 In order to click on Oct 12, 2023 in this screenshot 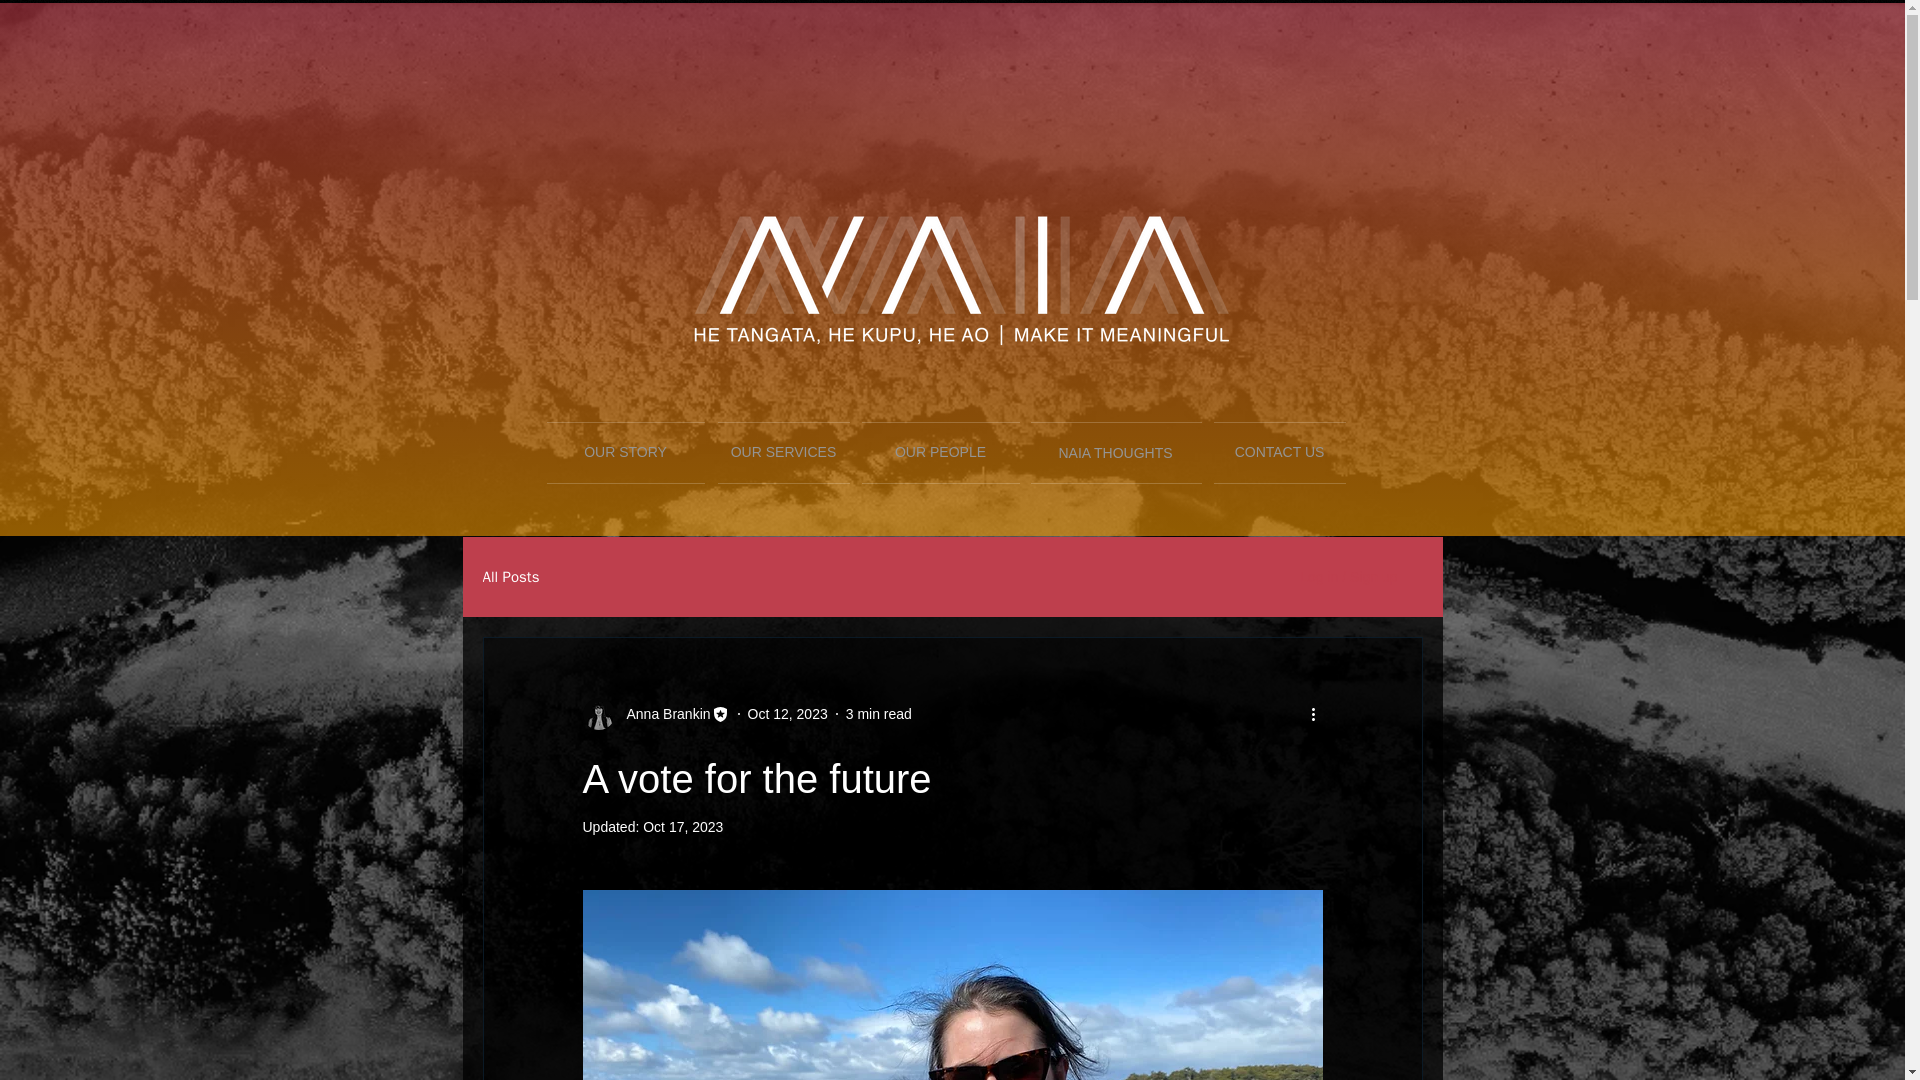, I will do `click(788, 714)`.